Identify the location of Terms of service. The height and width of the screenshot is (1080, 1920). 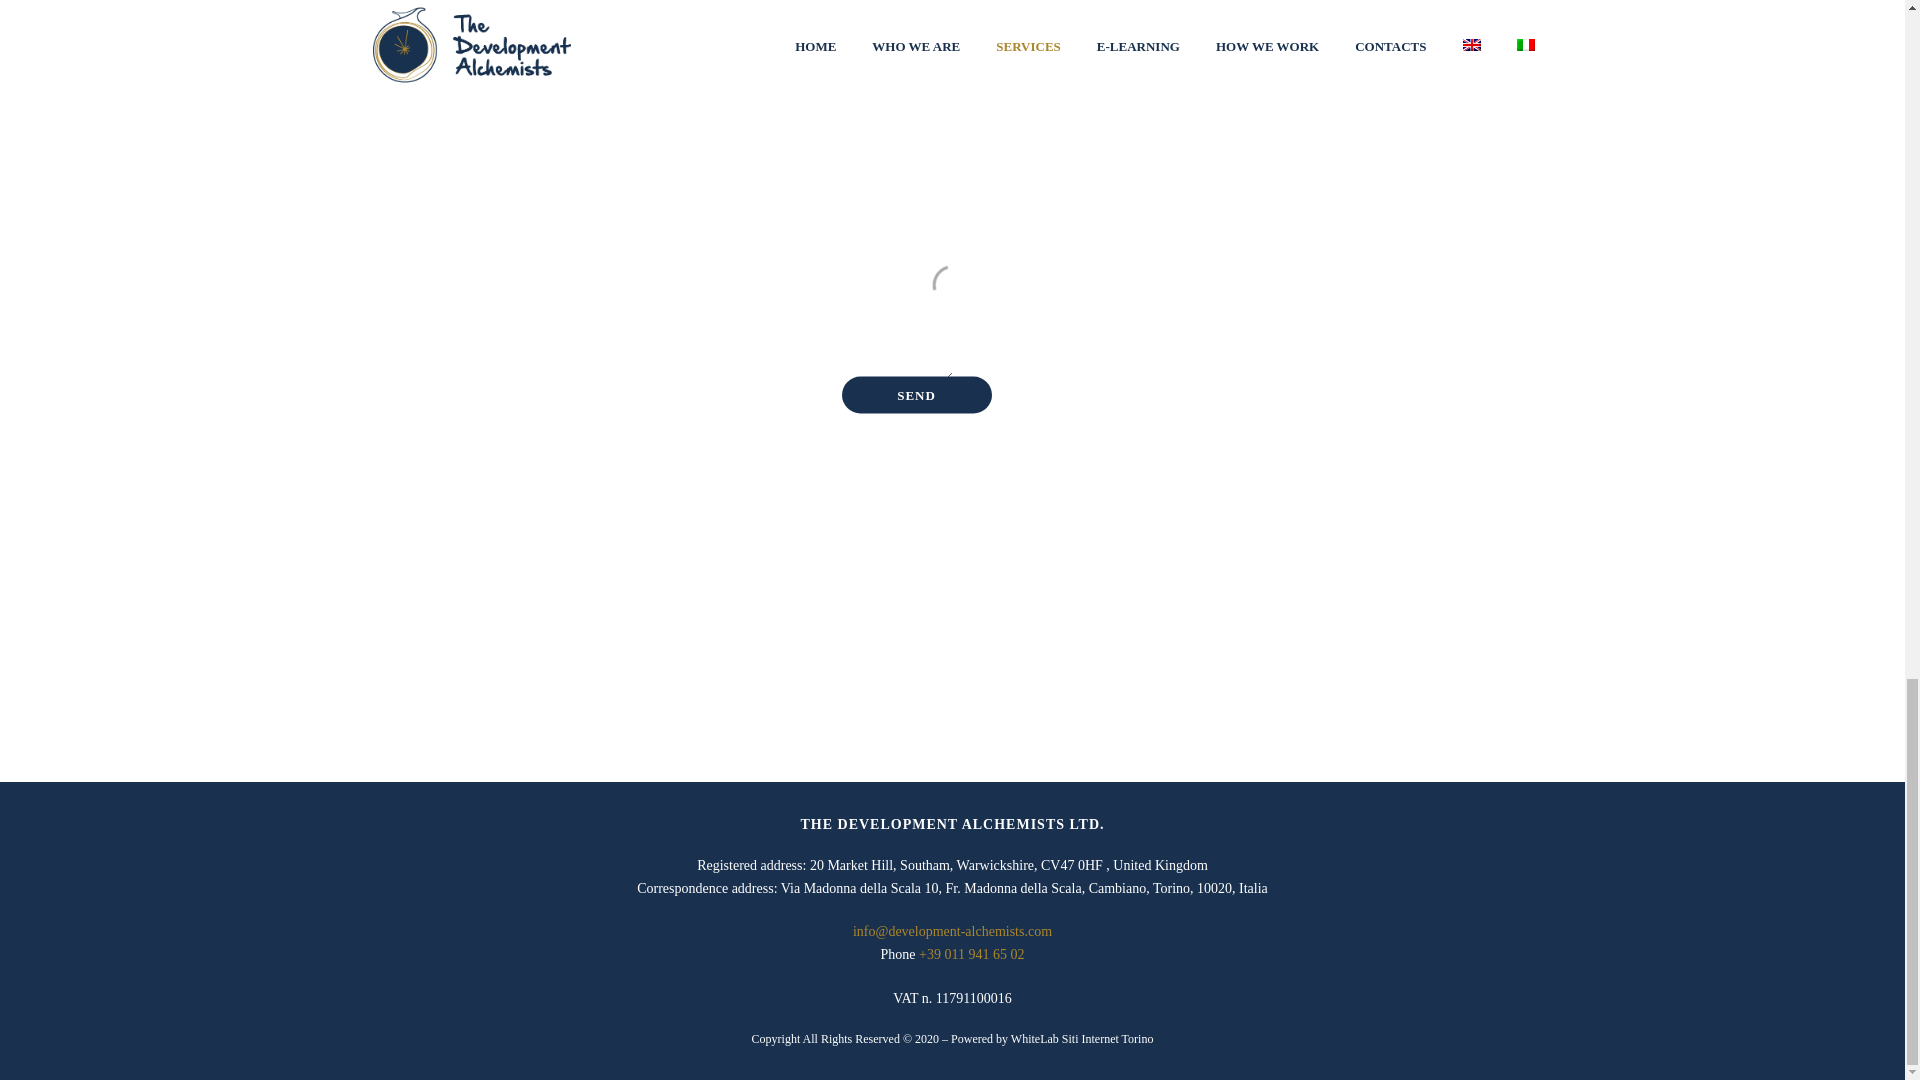
(954, 481).